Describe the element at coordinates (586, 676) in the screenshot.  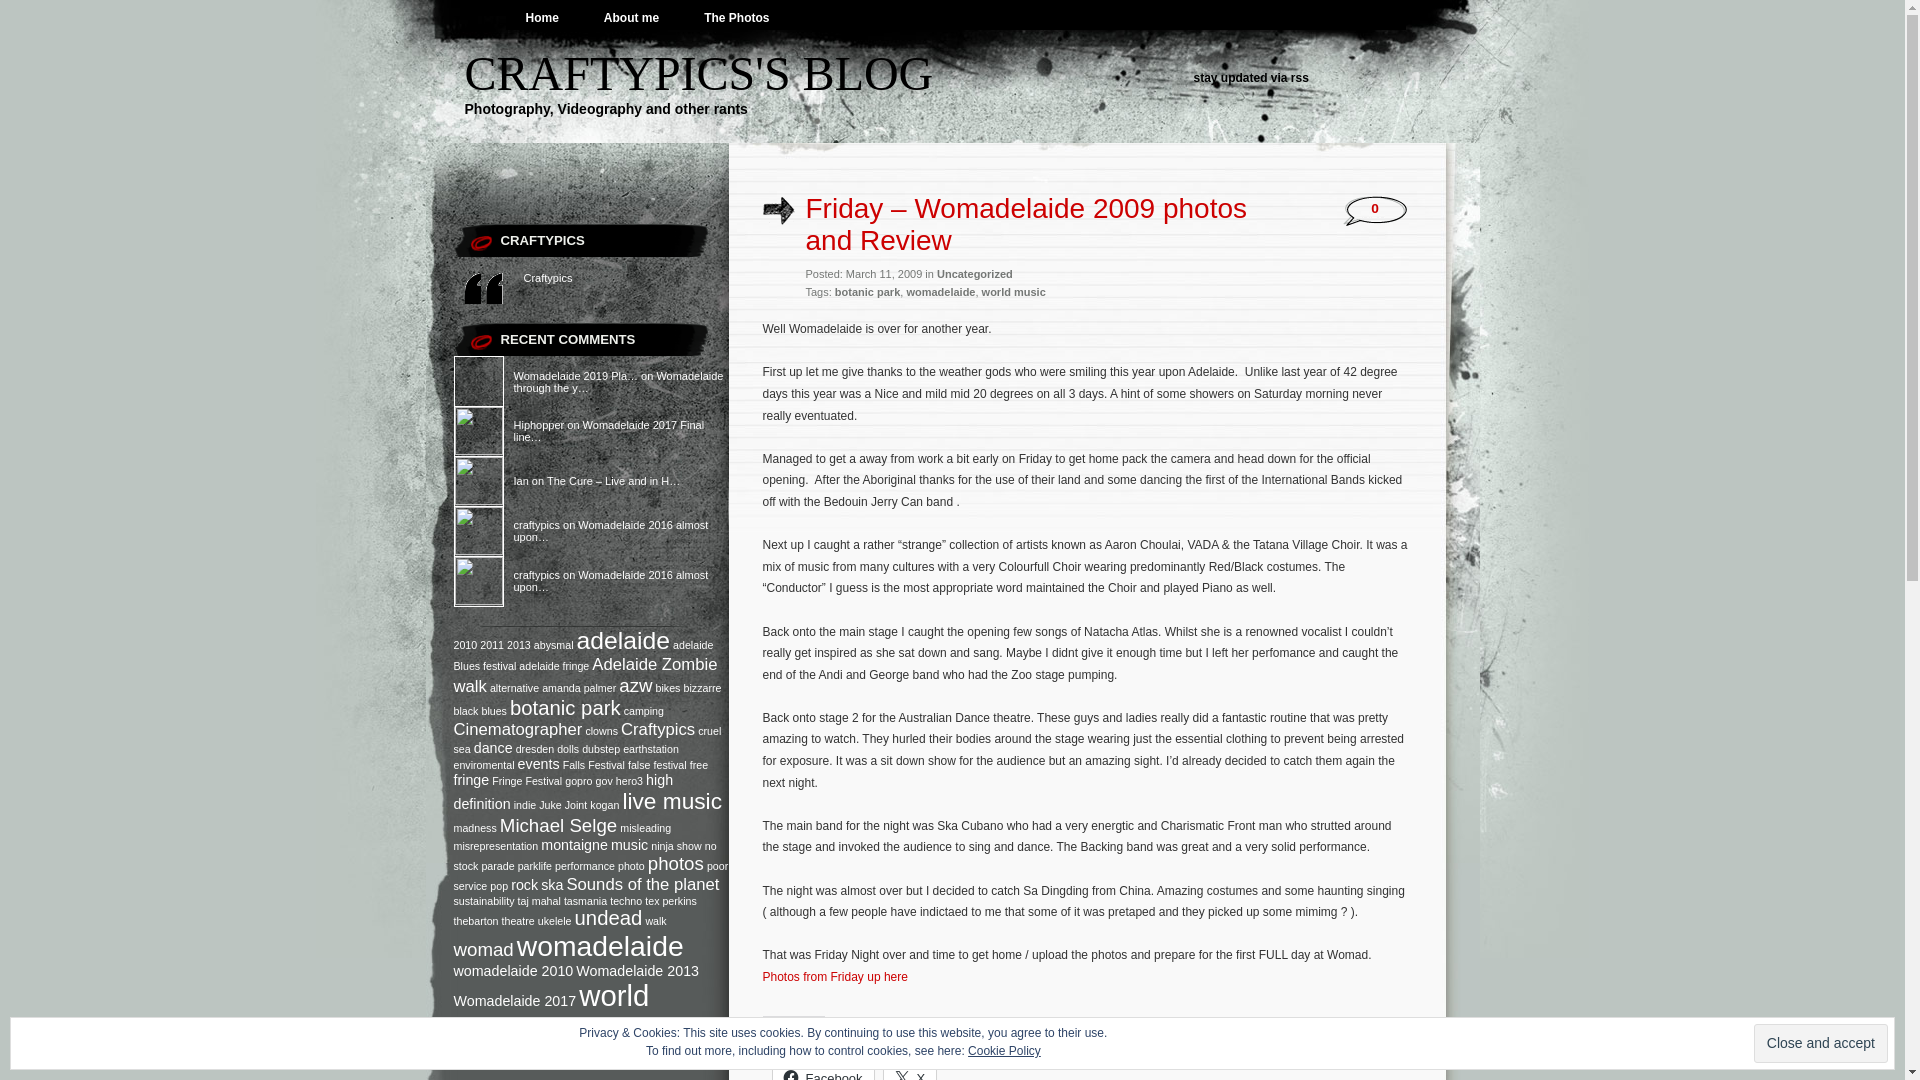
I see `Adelaide Zombie walk` at that location.